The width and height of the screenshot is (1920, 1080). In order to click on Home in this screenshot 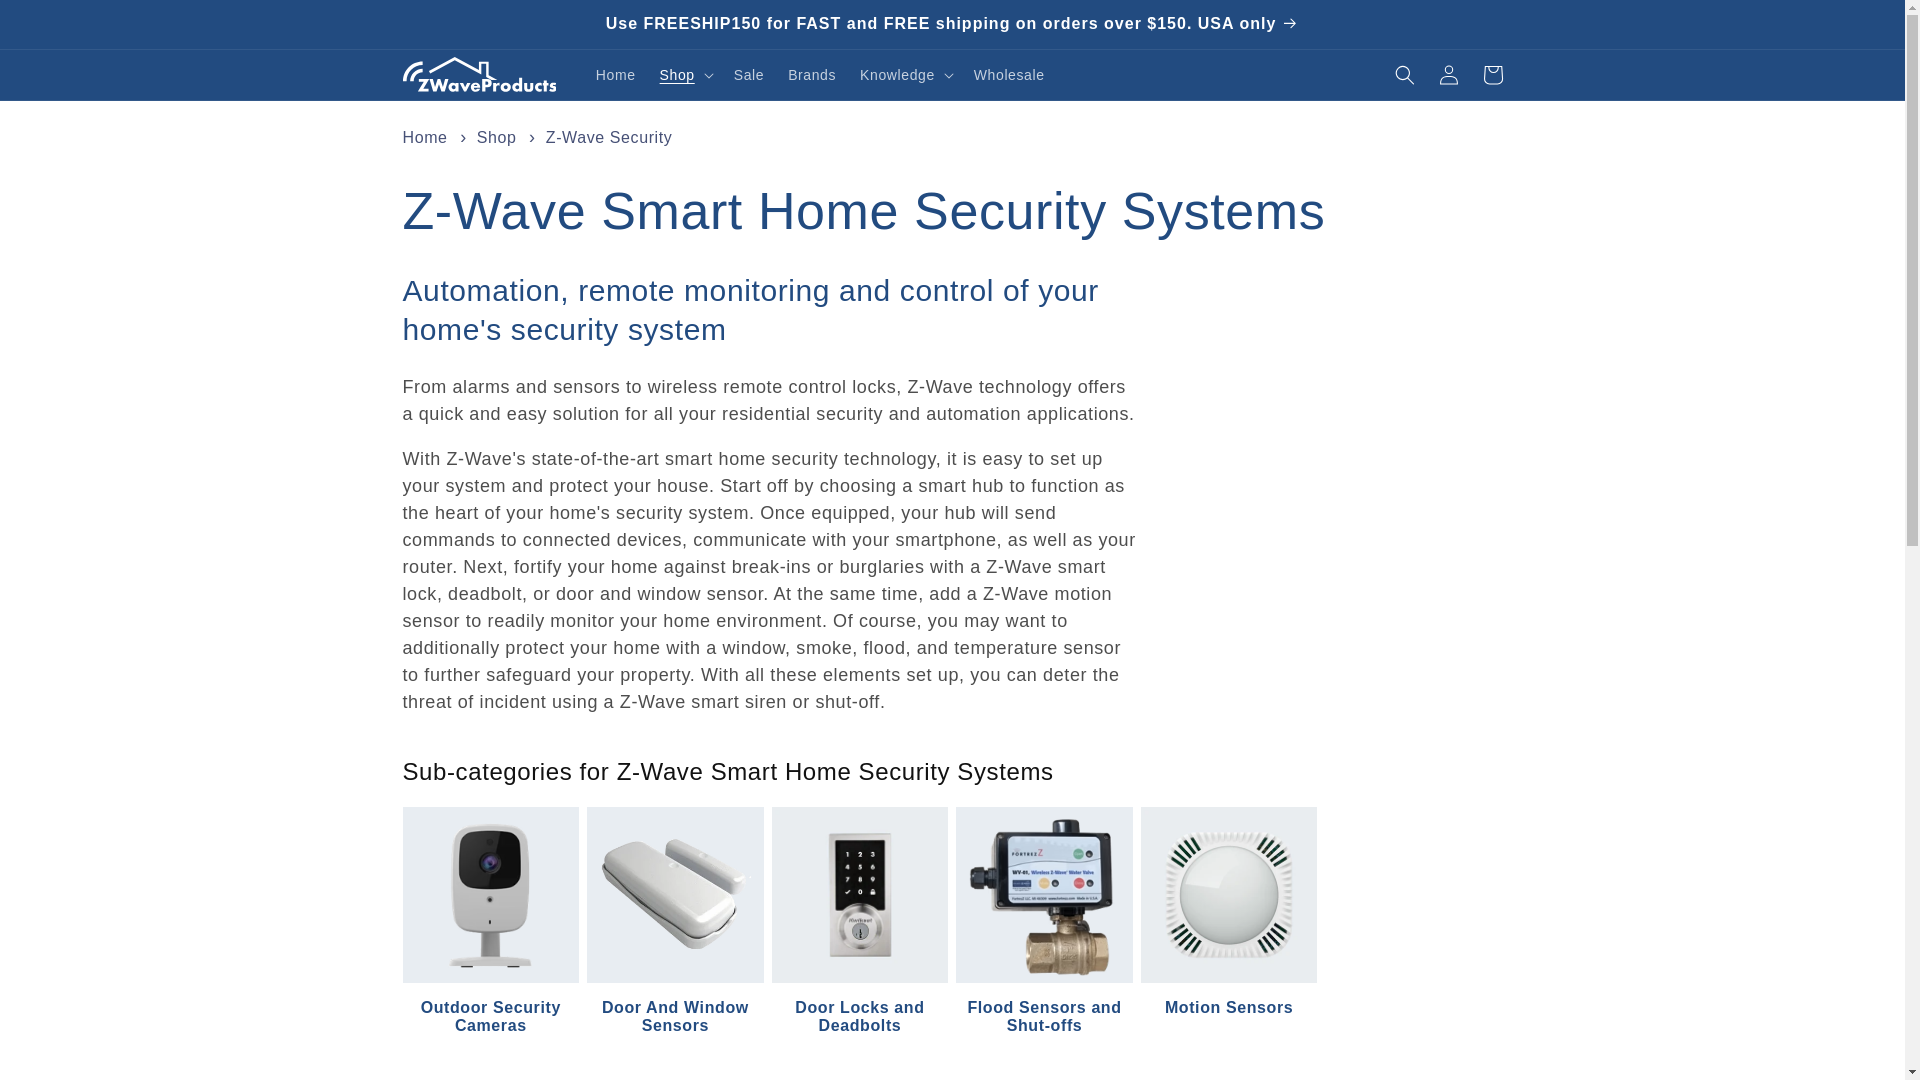, I will do `click(616, 75)`.